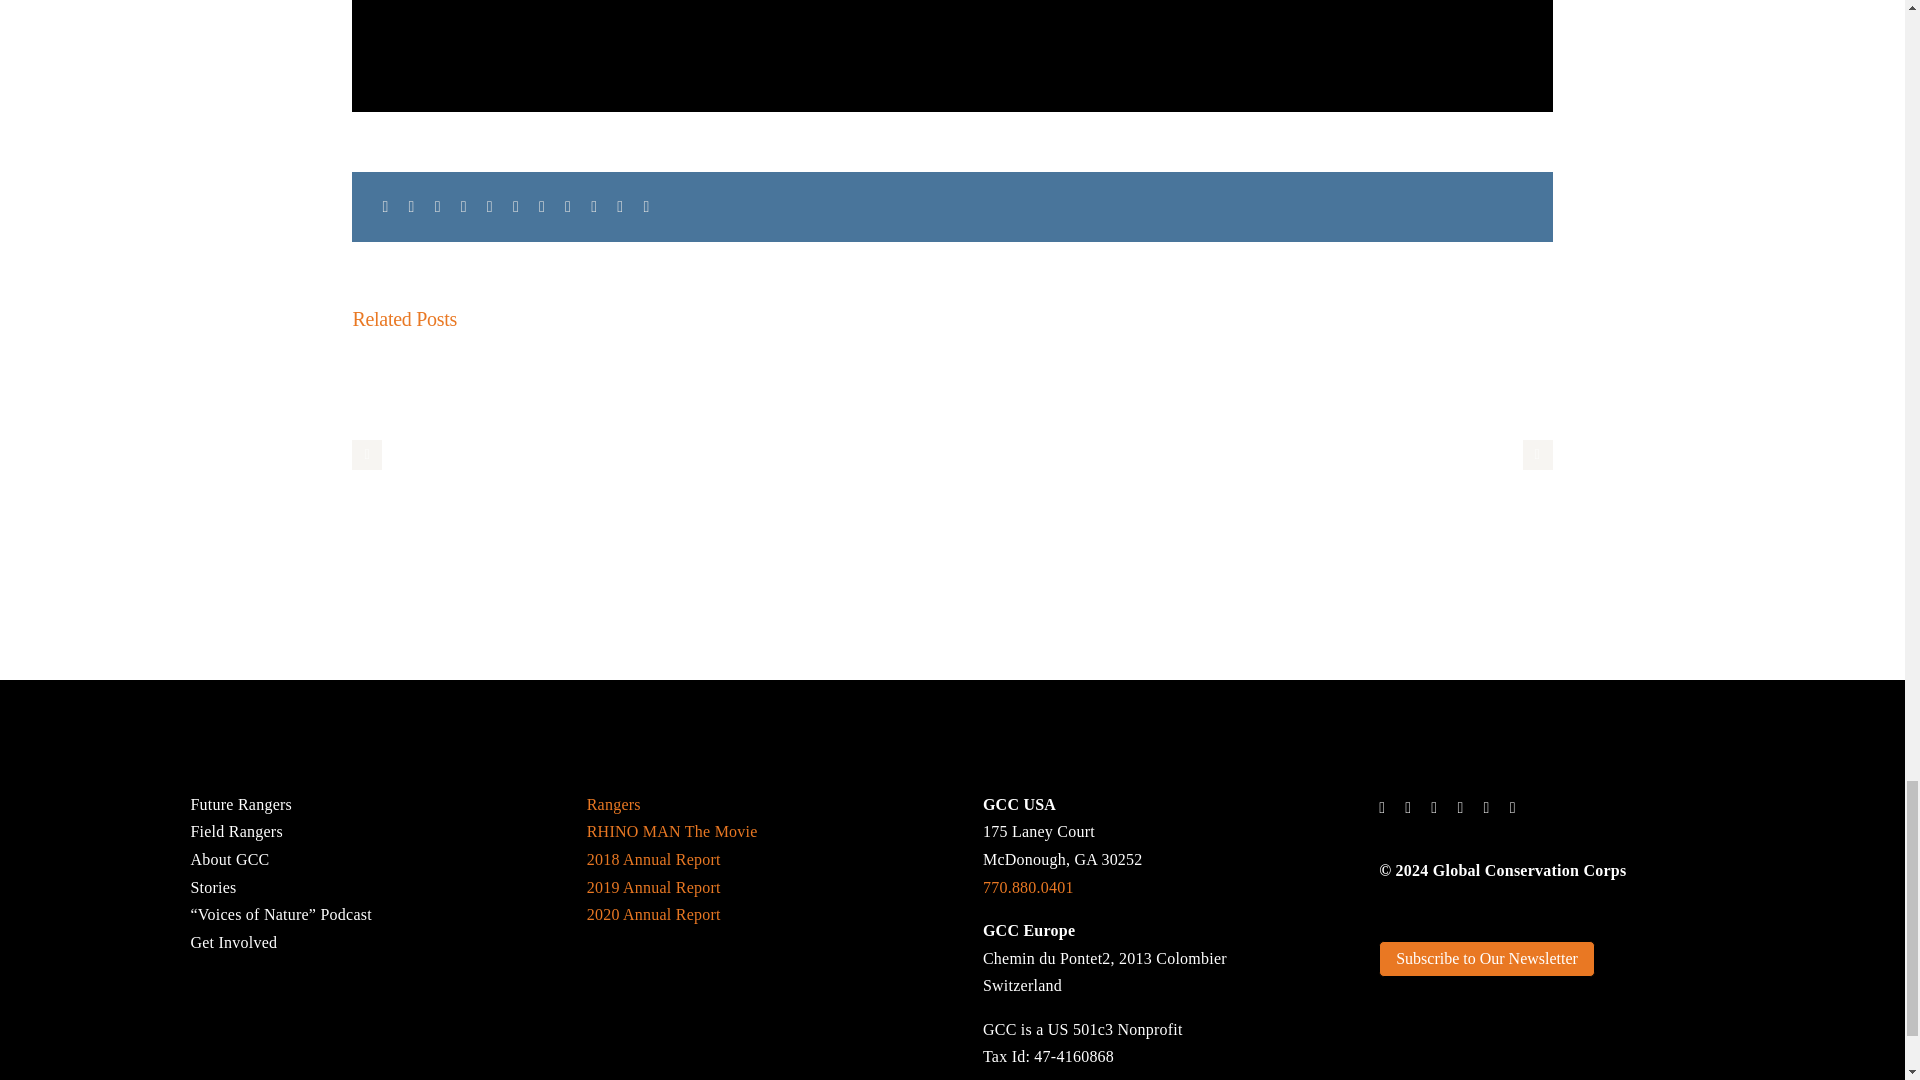 The width and height of the screenshot is (1920, 1080). I want to click on Reddit, so click(438, 207).